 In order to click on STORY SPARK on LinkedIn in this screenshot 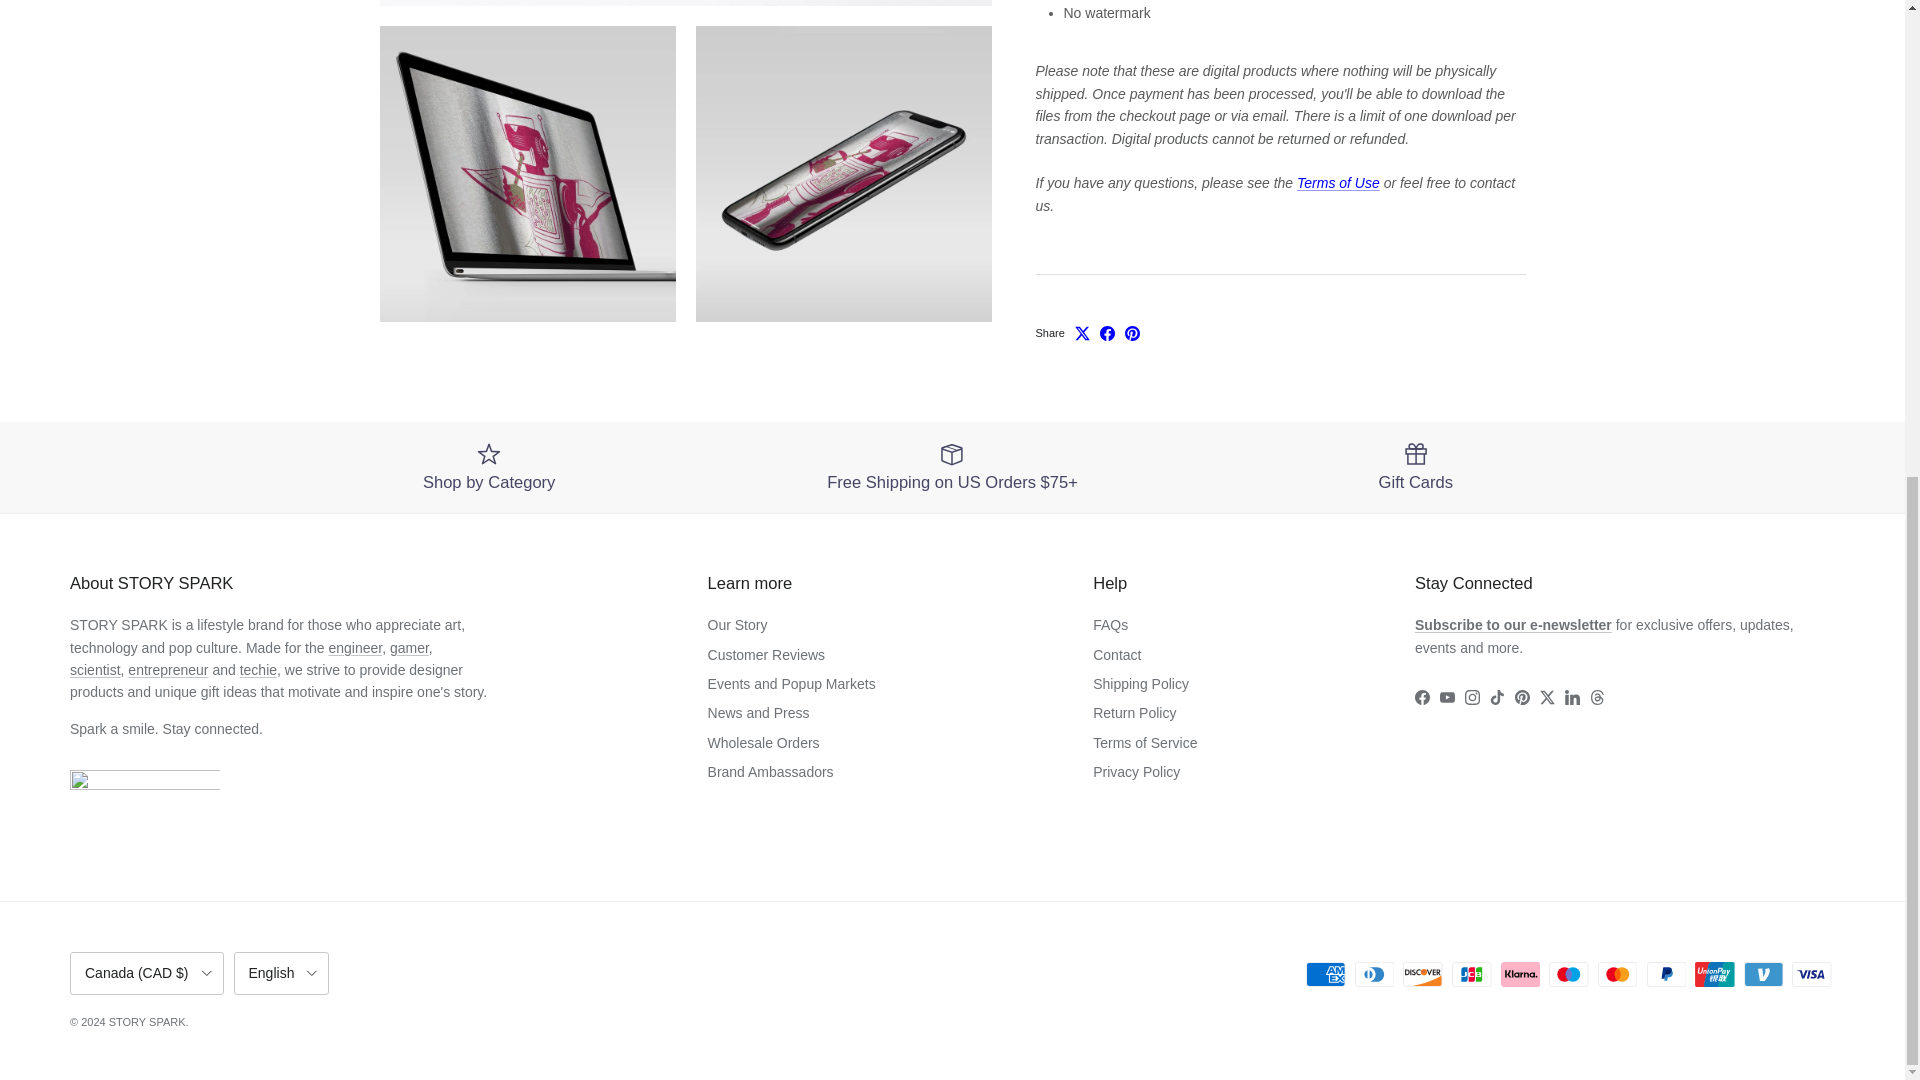, I will do `click(1572, 698)`.